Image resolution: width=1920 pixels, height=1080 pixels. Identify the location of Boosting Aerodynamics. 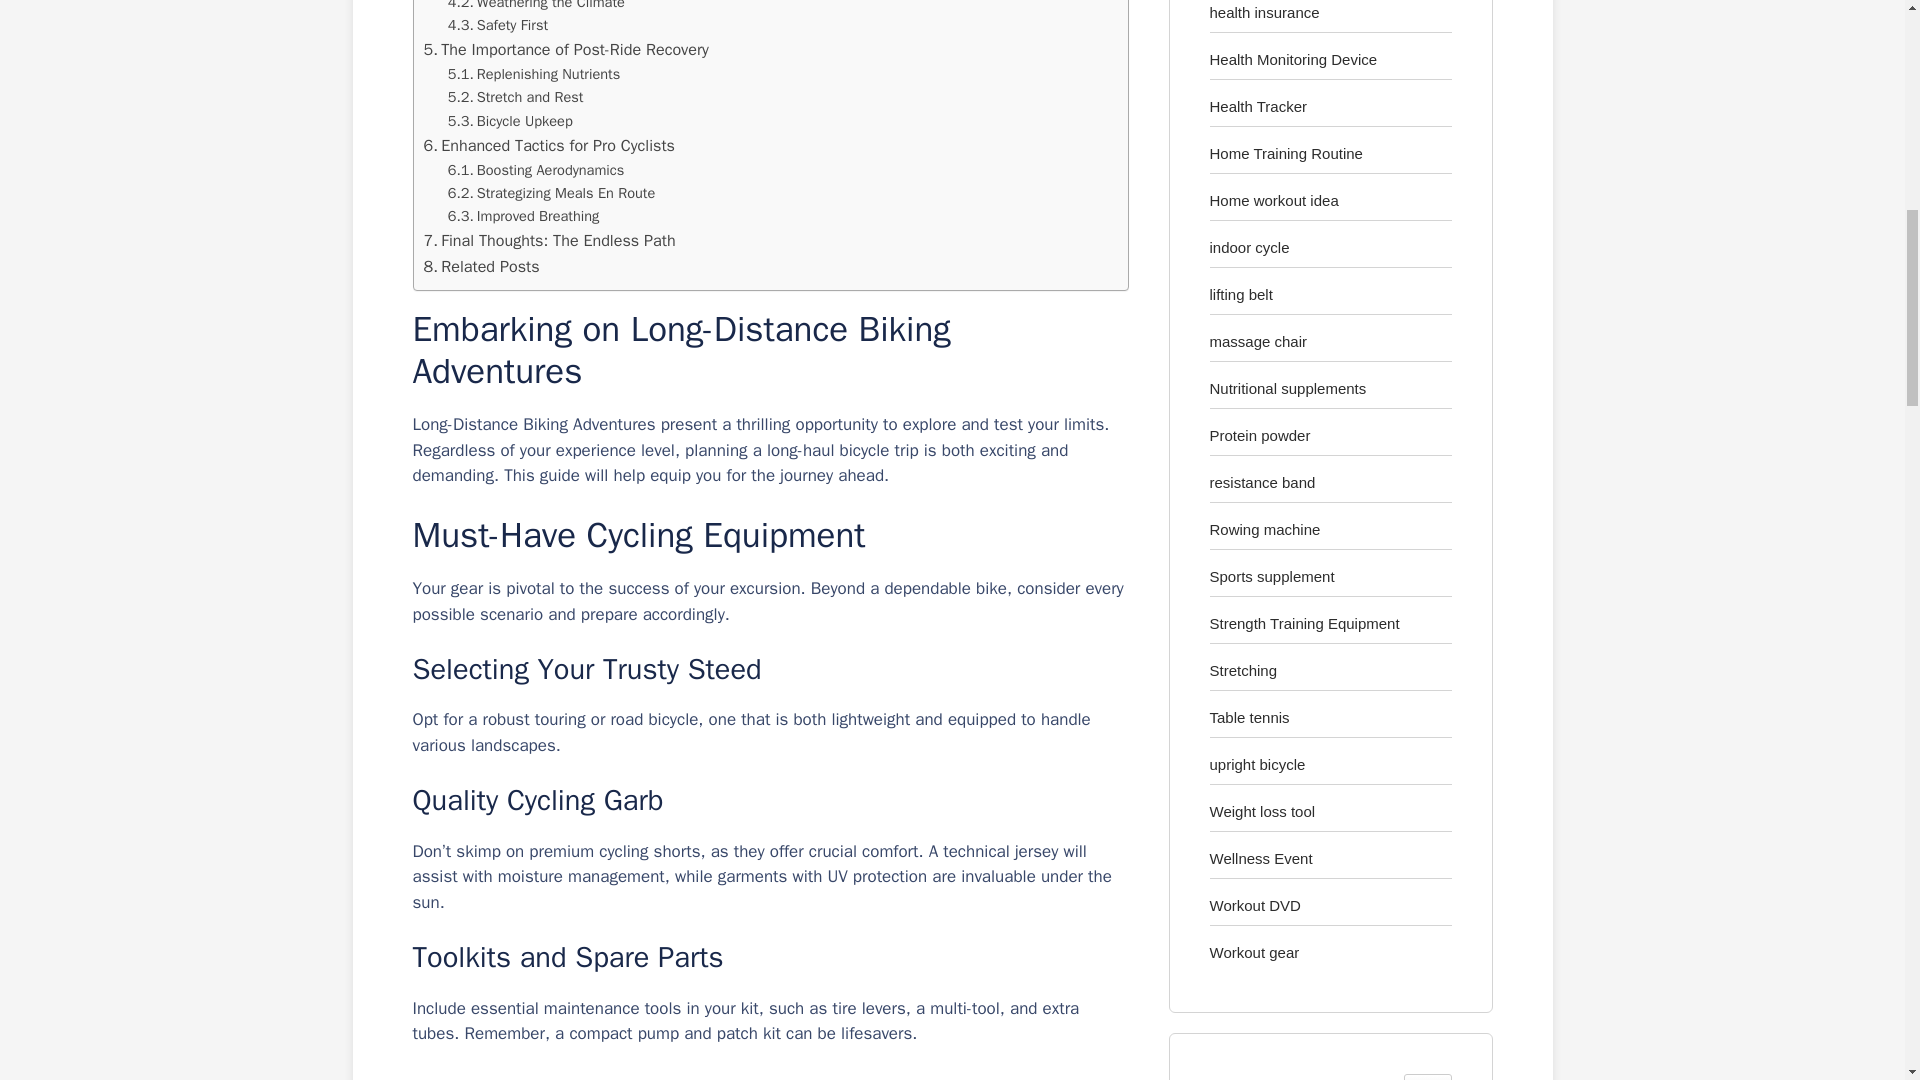
(536, 170).